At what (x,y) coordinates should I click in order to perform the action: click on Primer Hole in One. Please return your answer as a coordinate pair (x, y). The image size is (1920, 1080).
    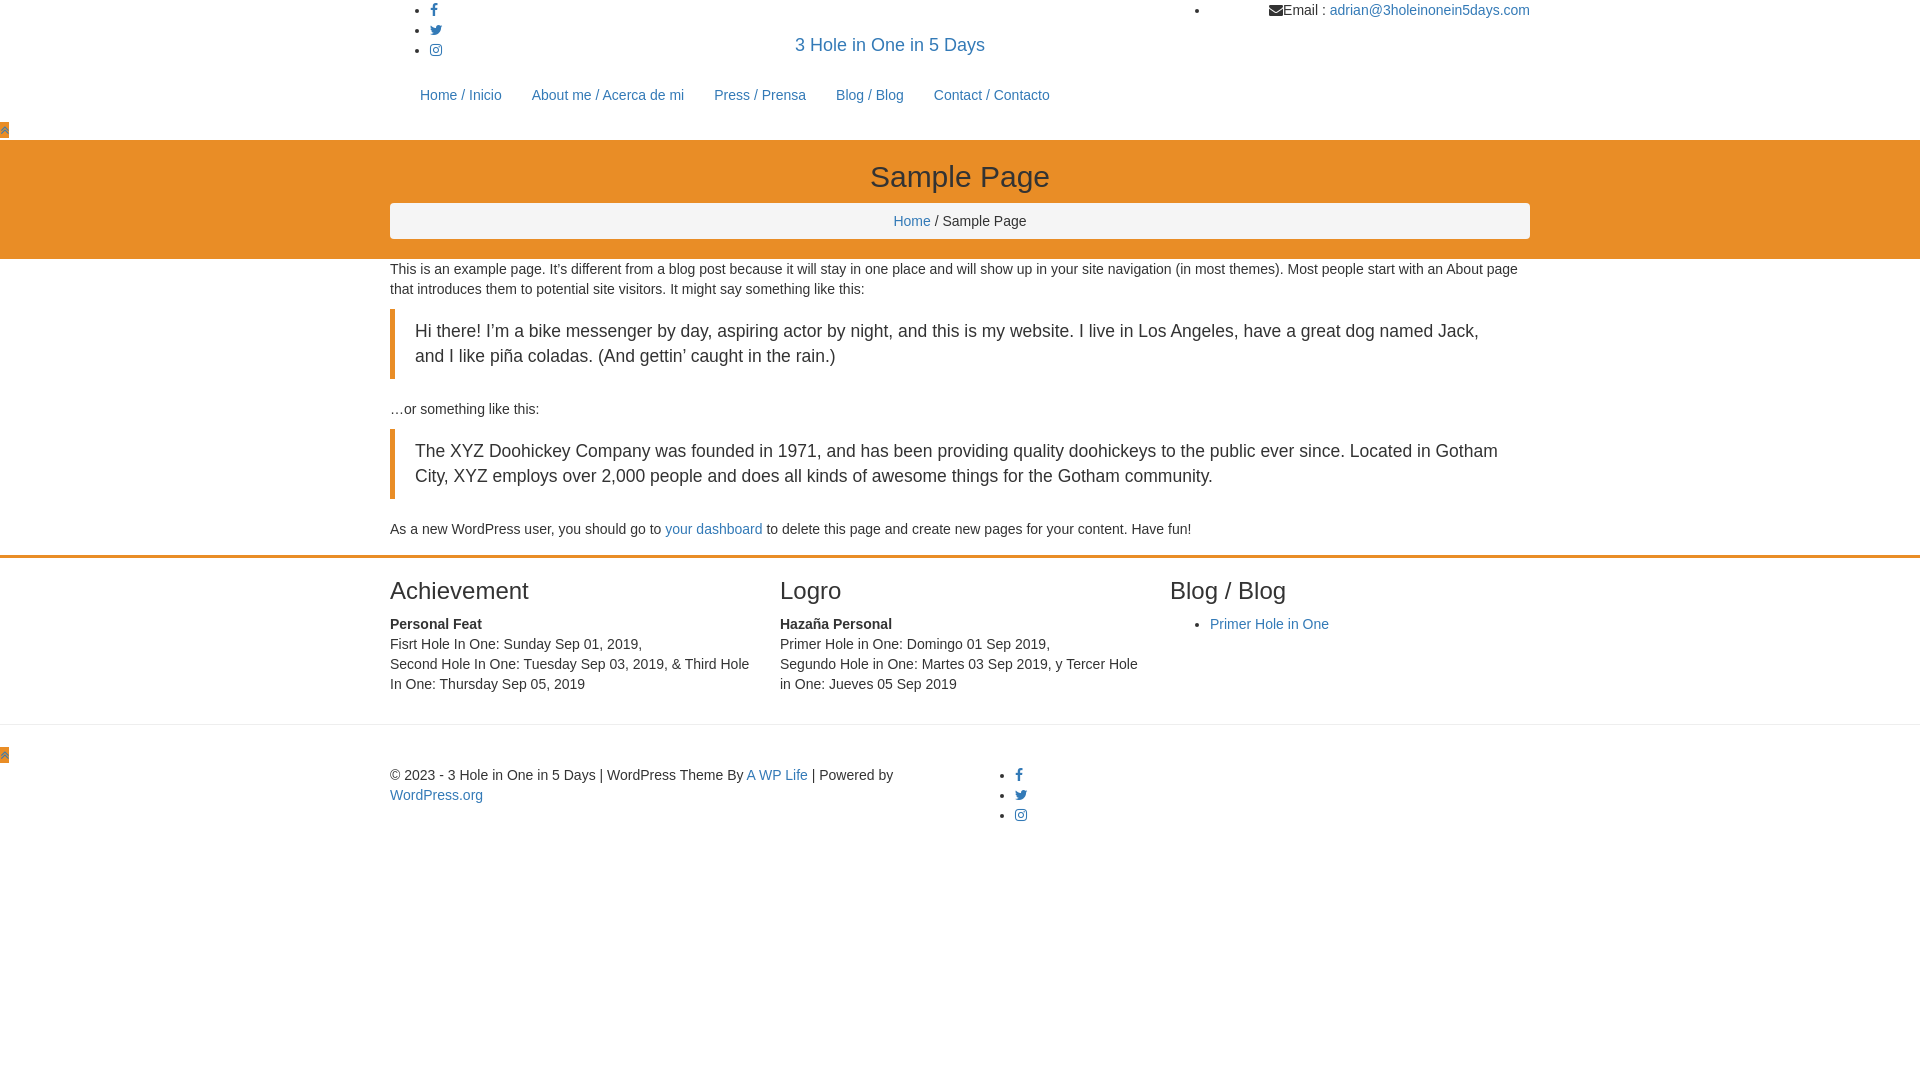
    Looking at the image, I should click on (1270, 624).